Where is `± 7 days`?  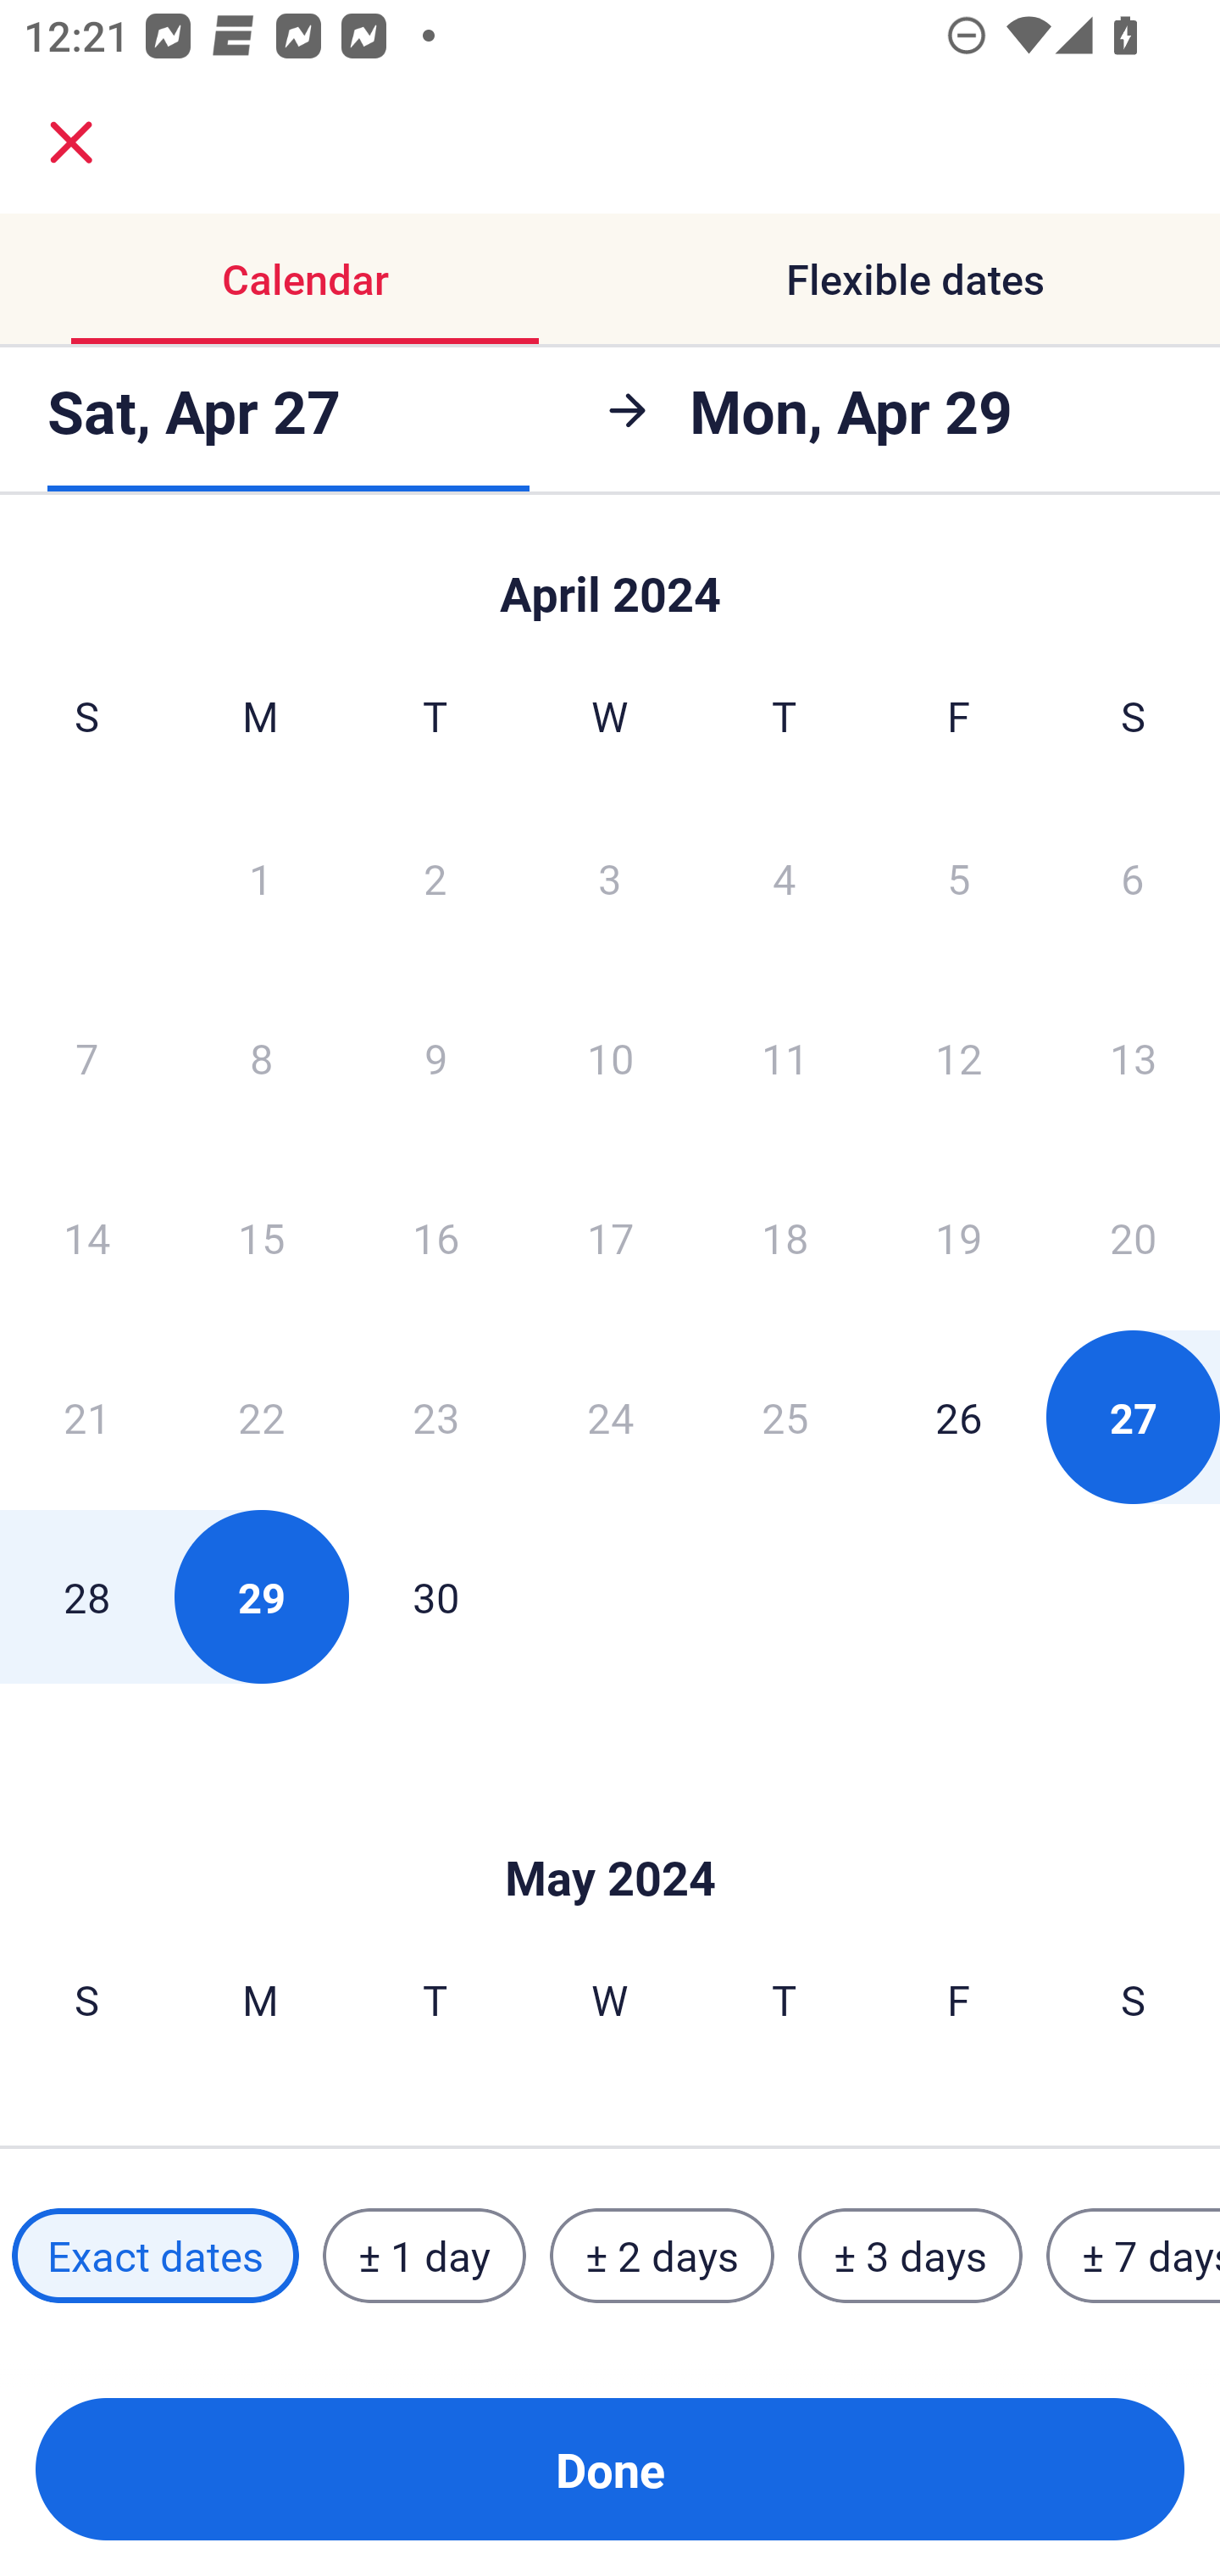 ± 7 days is located at coordinates (1134, 2255).